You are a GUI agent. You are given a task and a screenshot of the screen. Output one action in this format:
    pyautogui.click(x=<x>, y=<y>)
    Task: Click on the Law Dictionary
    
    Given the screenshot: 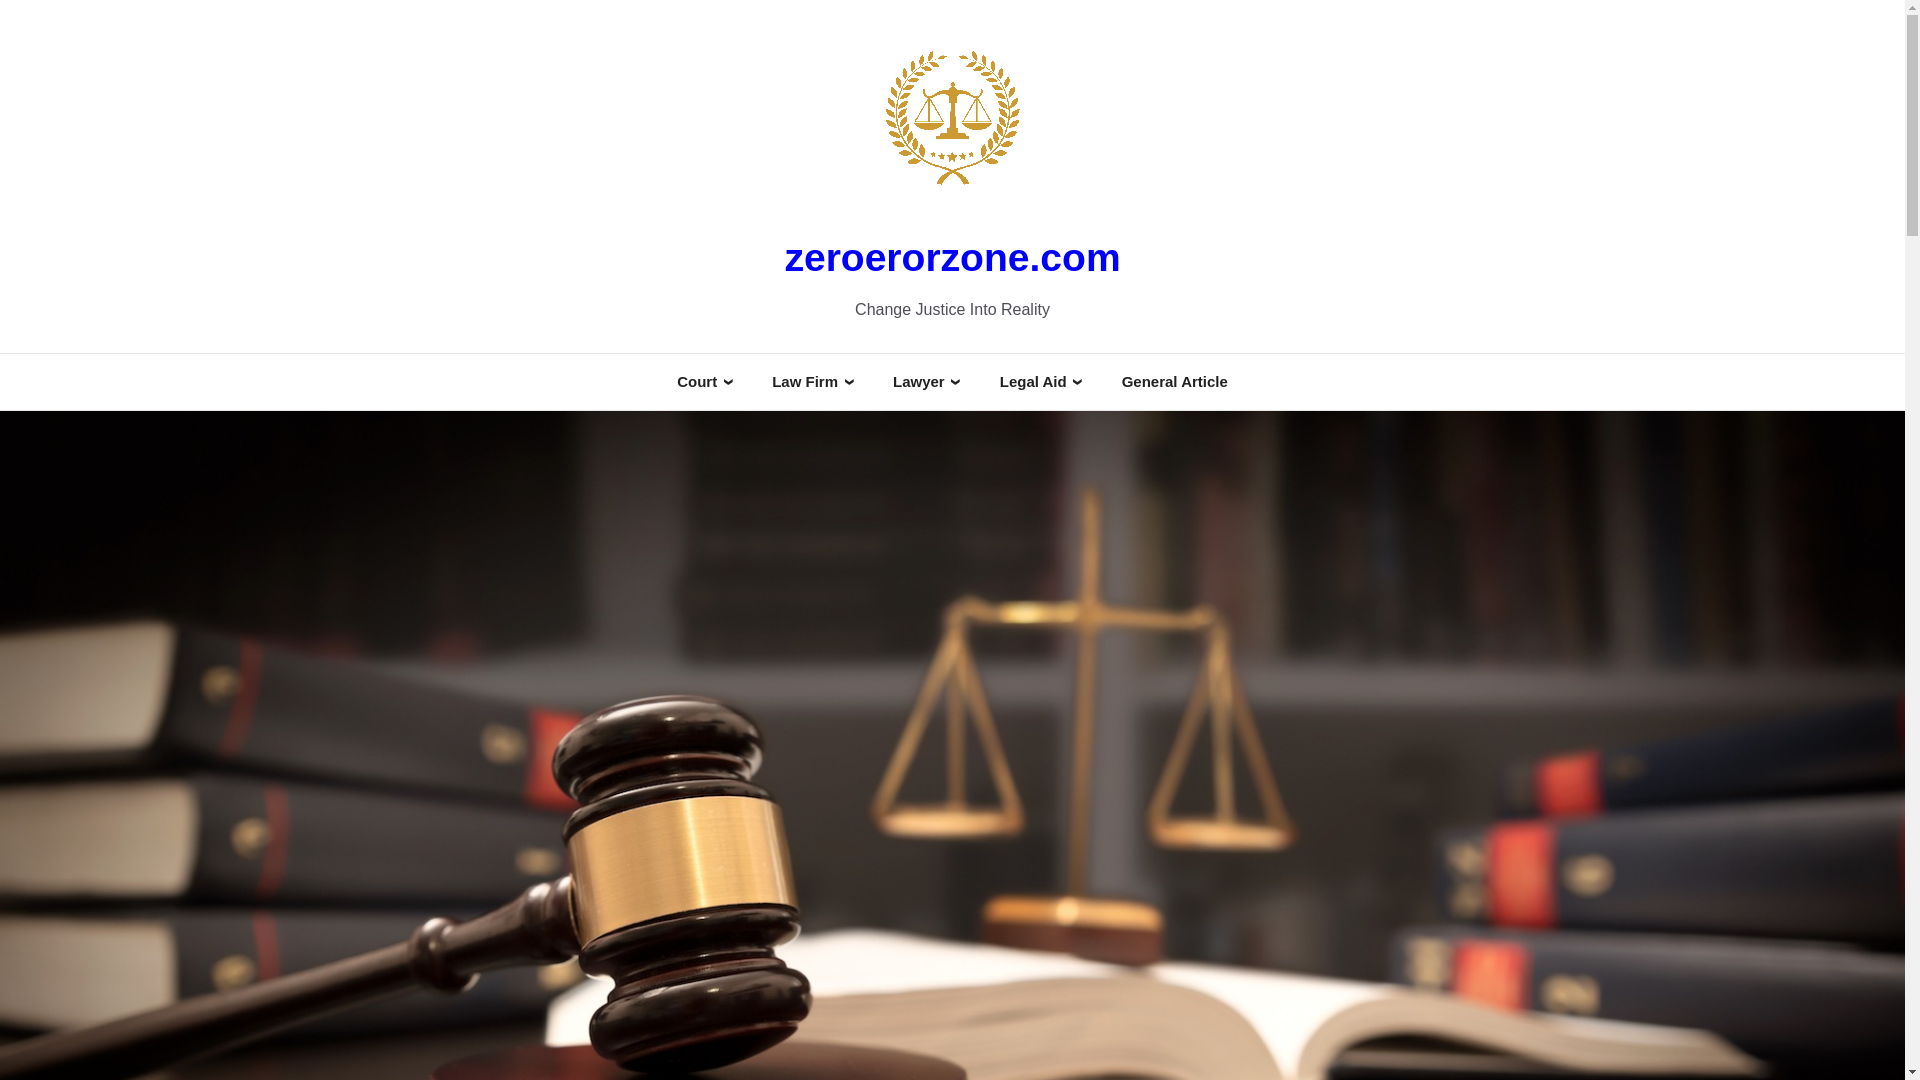 What is the action you would take?
    pyautogui.click(x=826, y=510)
    